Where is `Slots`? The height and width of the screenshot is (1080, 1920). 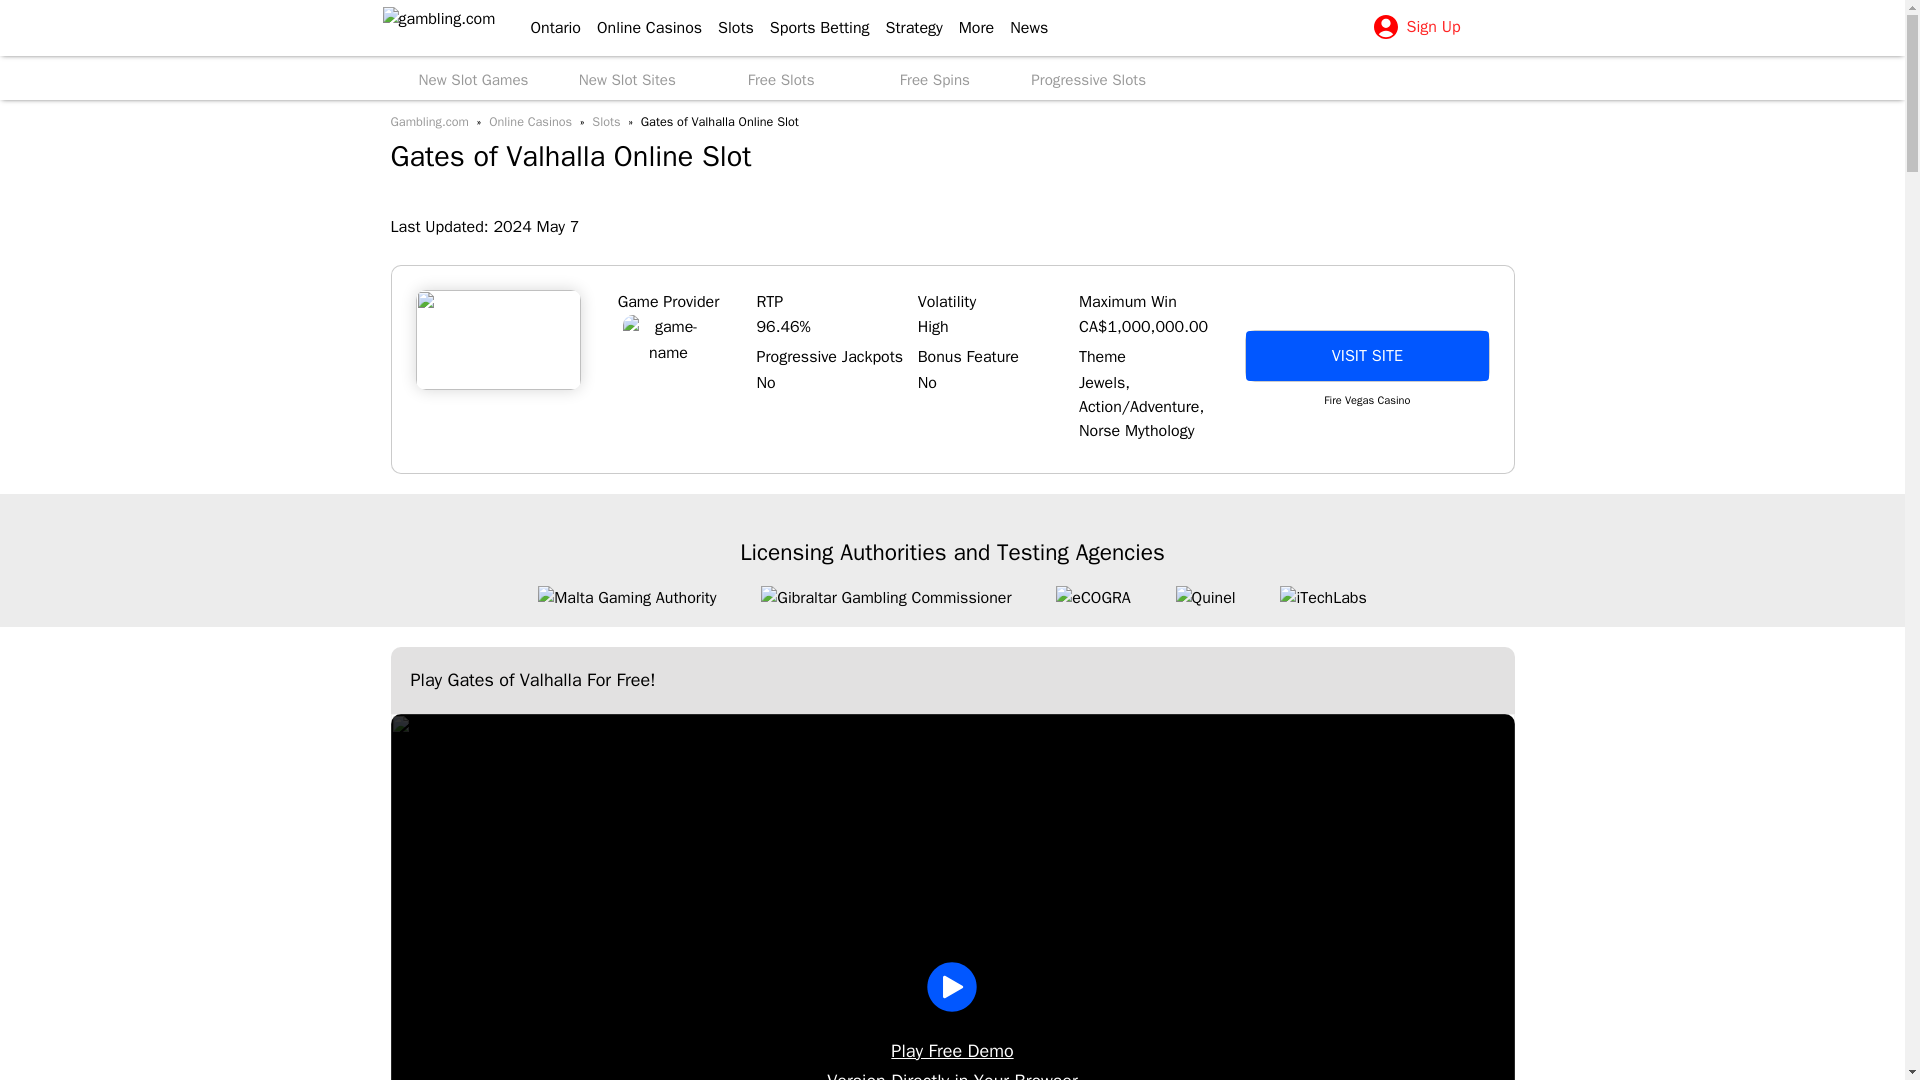 Slots is located at coordinates (728, 28).